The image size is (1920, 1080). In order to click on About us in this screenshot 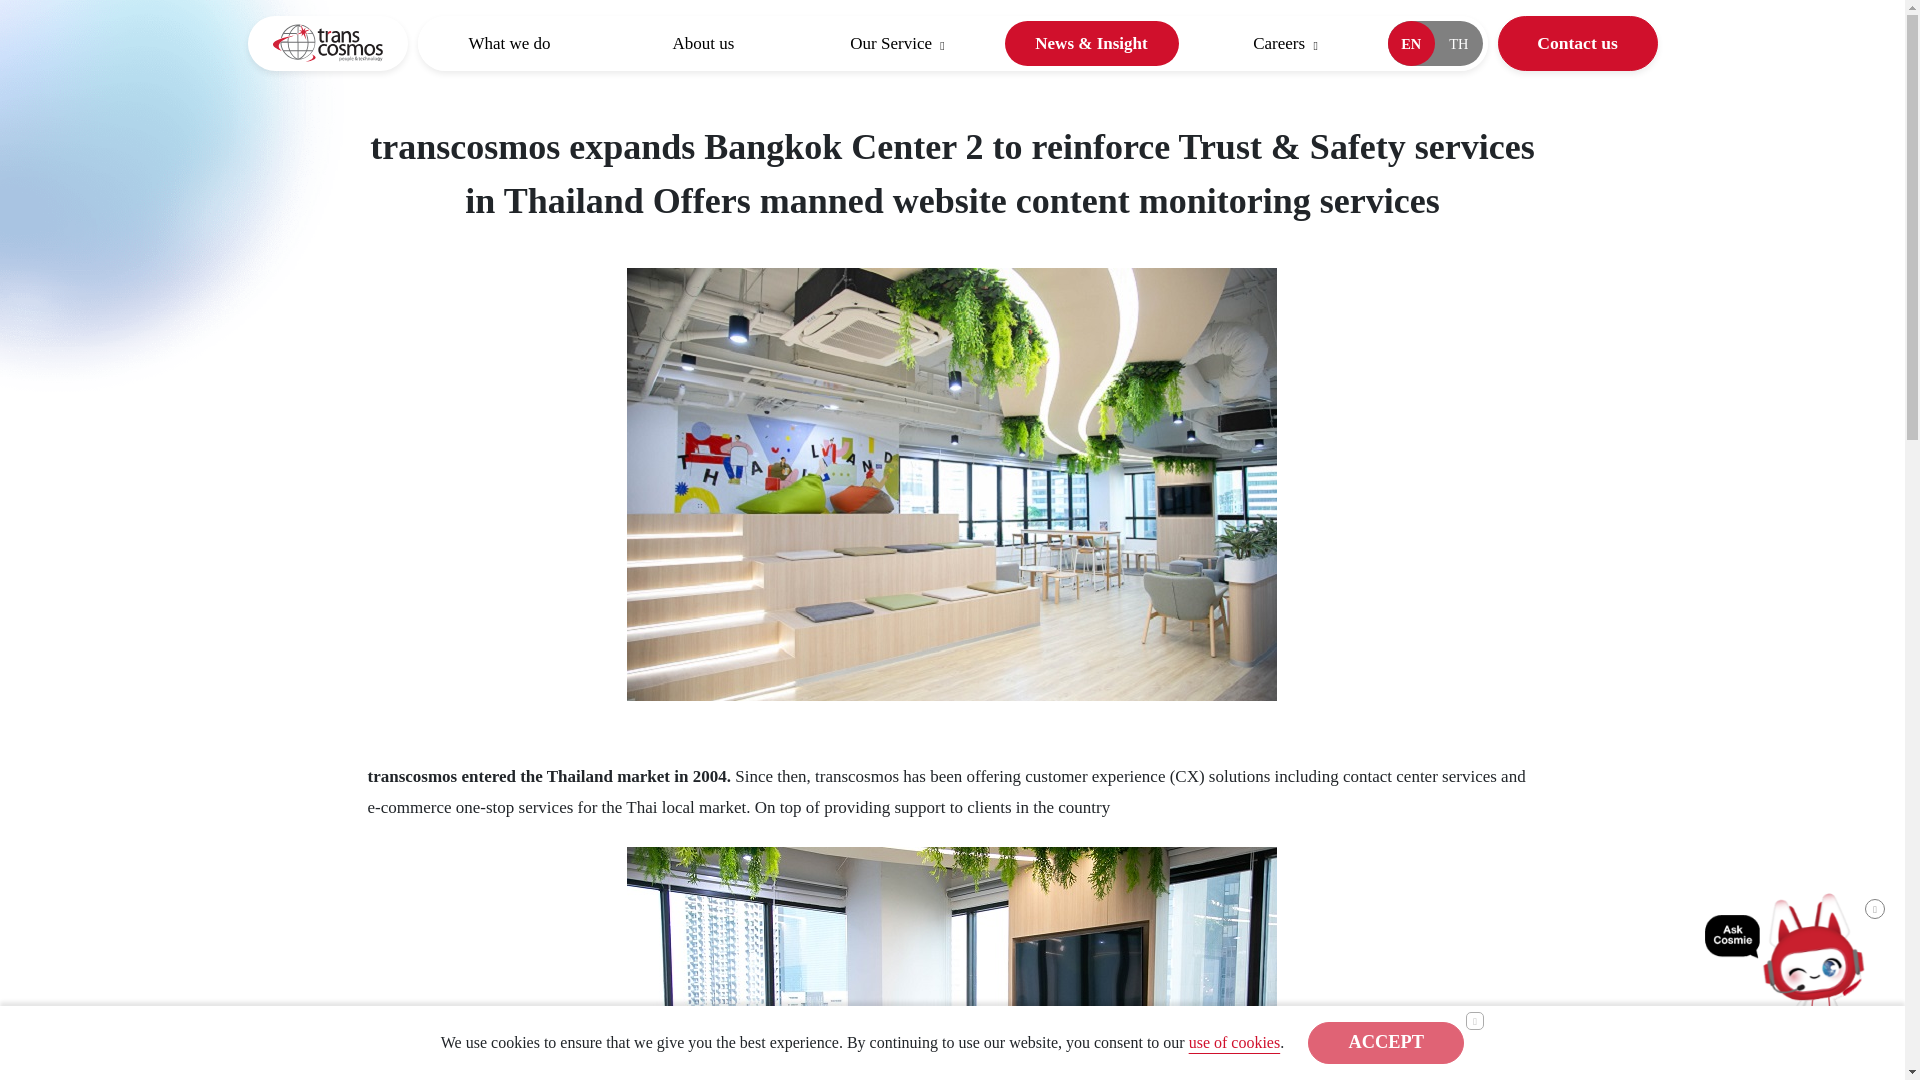, I will do `click(702, 42)`.